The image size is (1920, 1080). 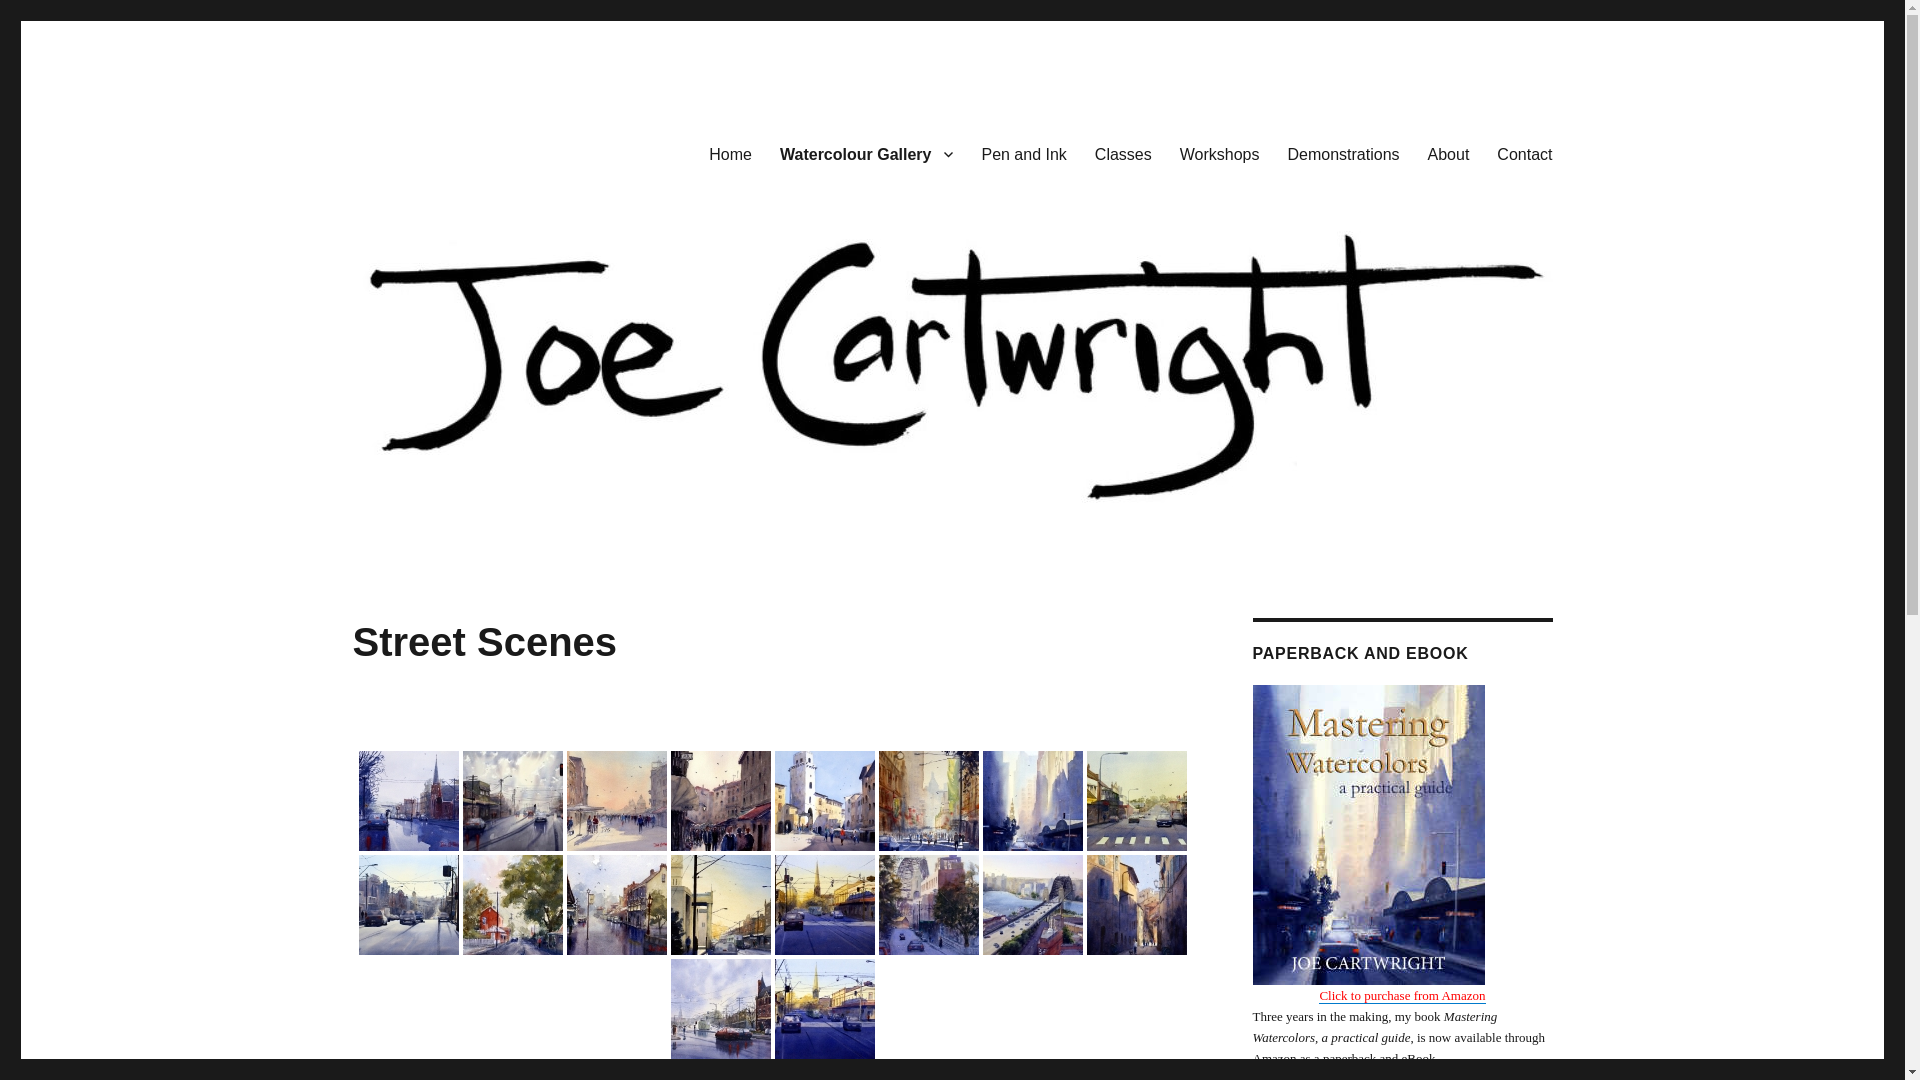 What do you see at coordinates (512, 801) in the screenshot?
I see `SONY DSC` at bounding box center [512, 801].